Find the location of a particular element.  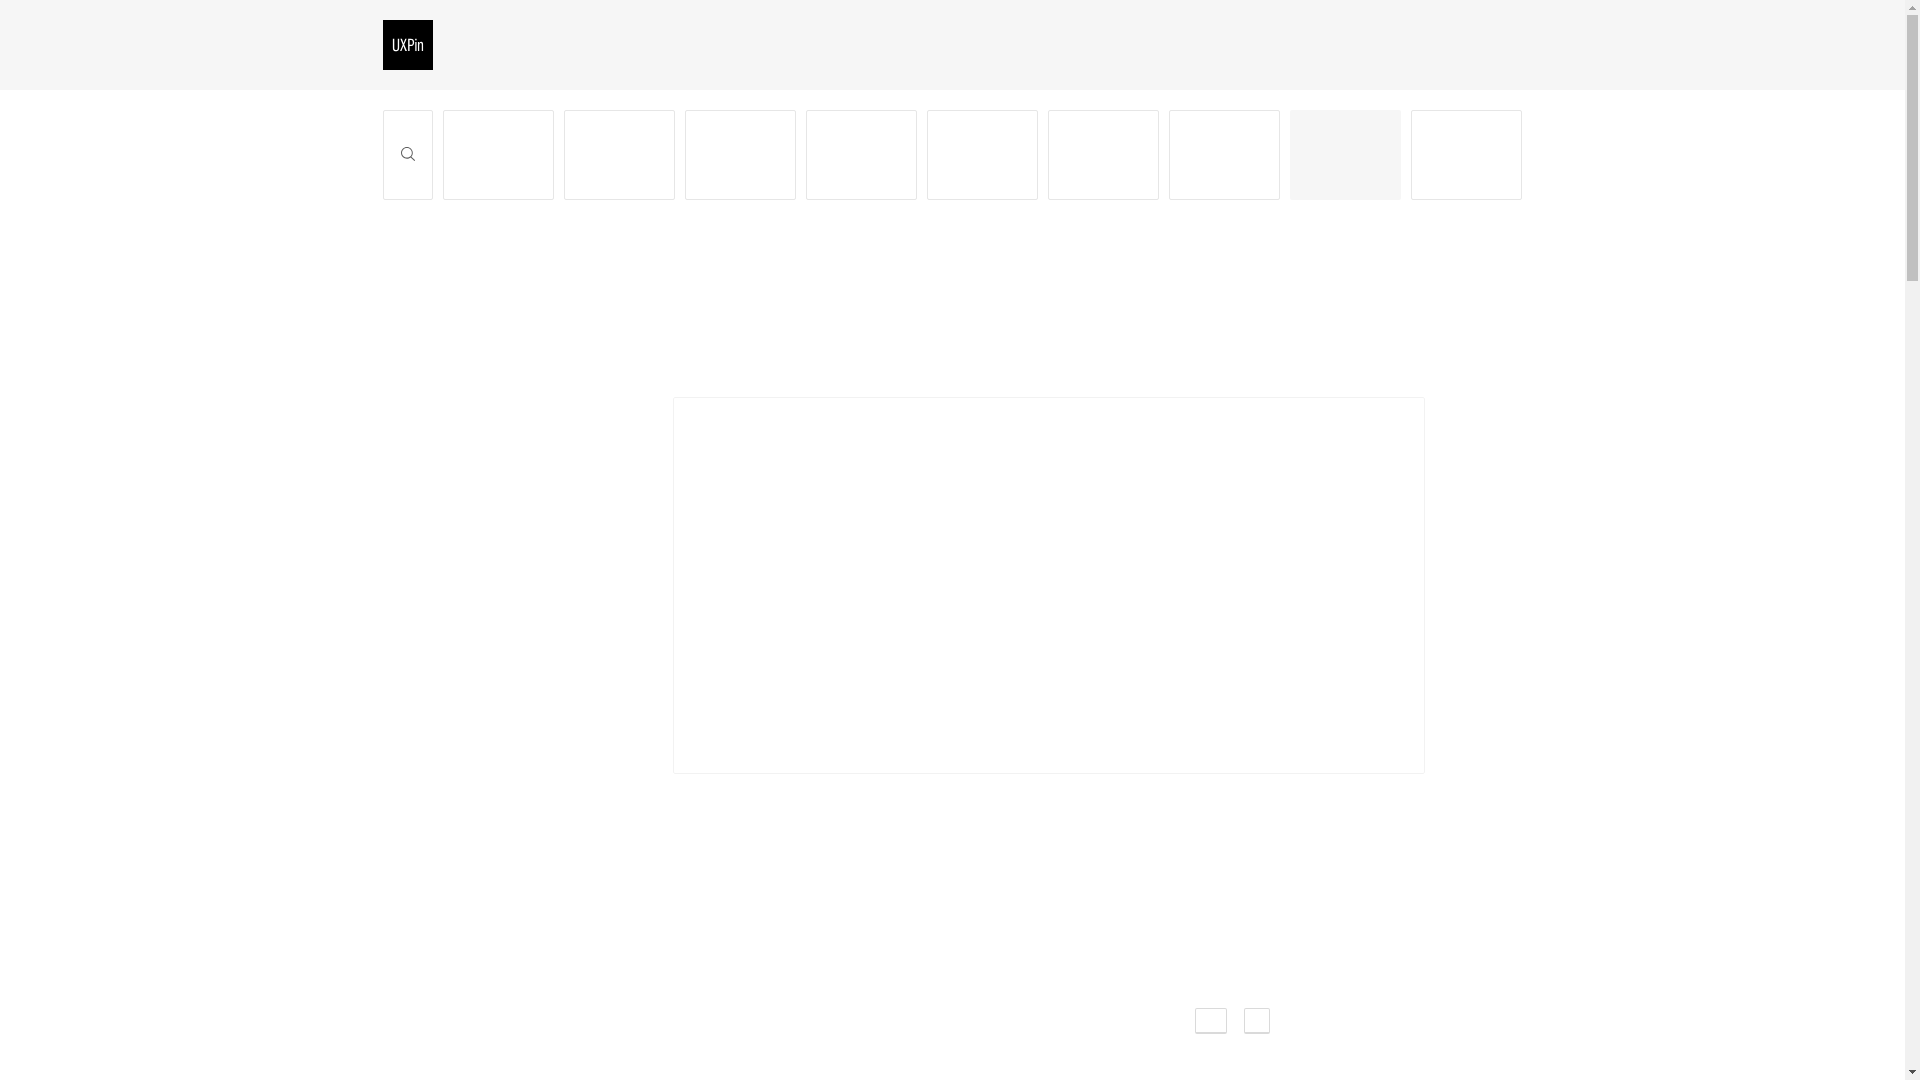

Pricing is located at coordinates (713, 42).